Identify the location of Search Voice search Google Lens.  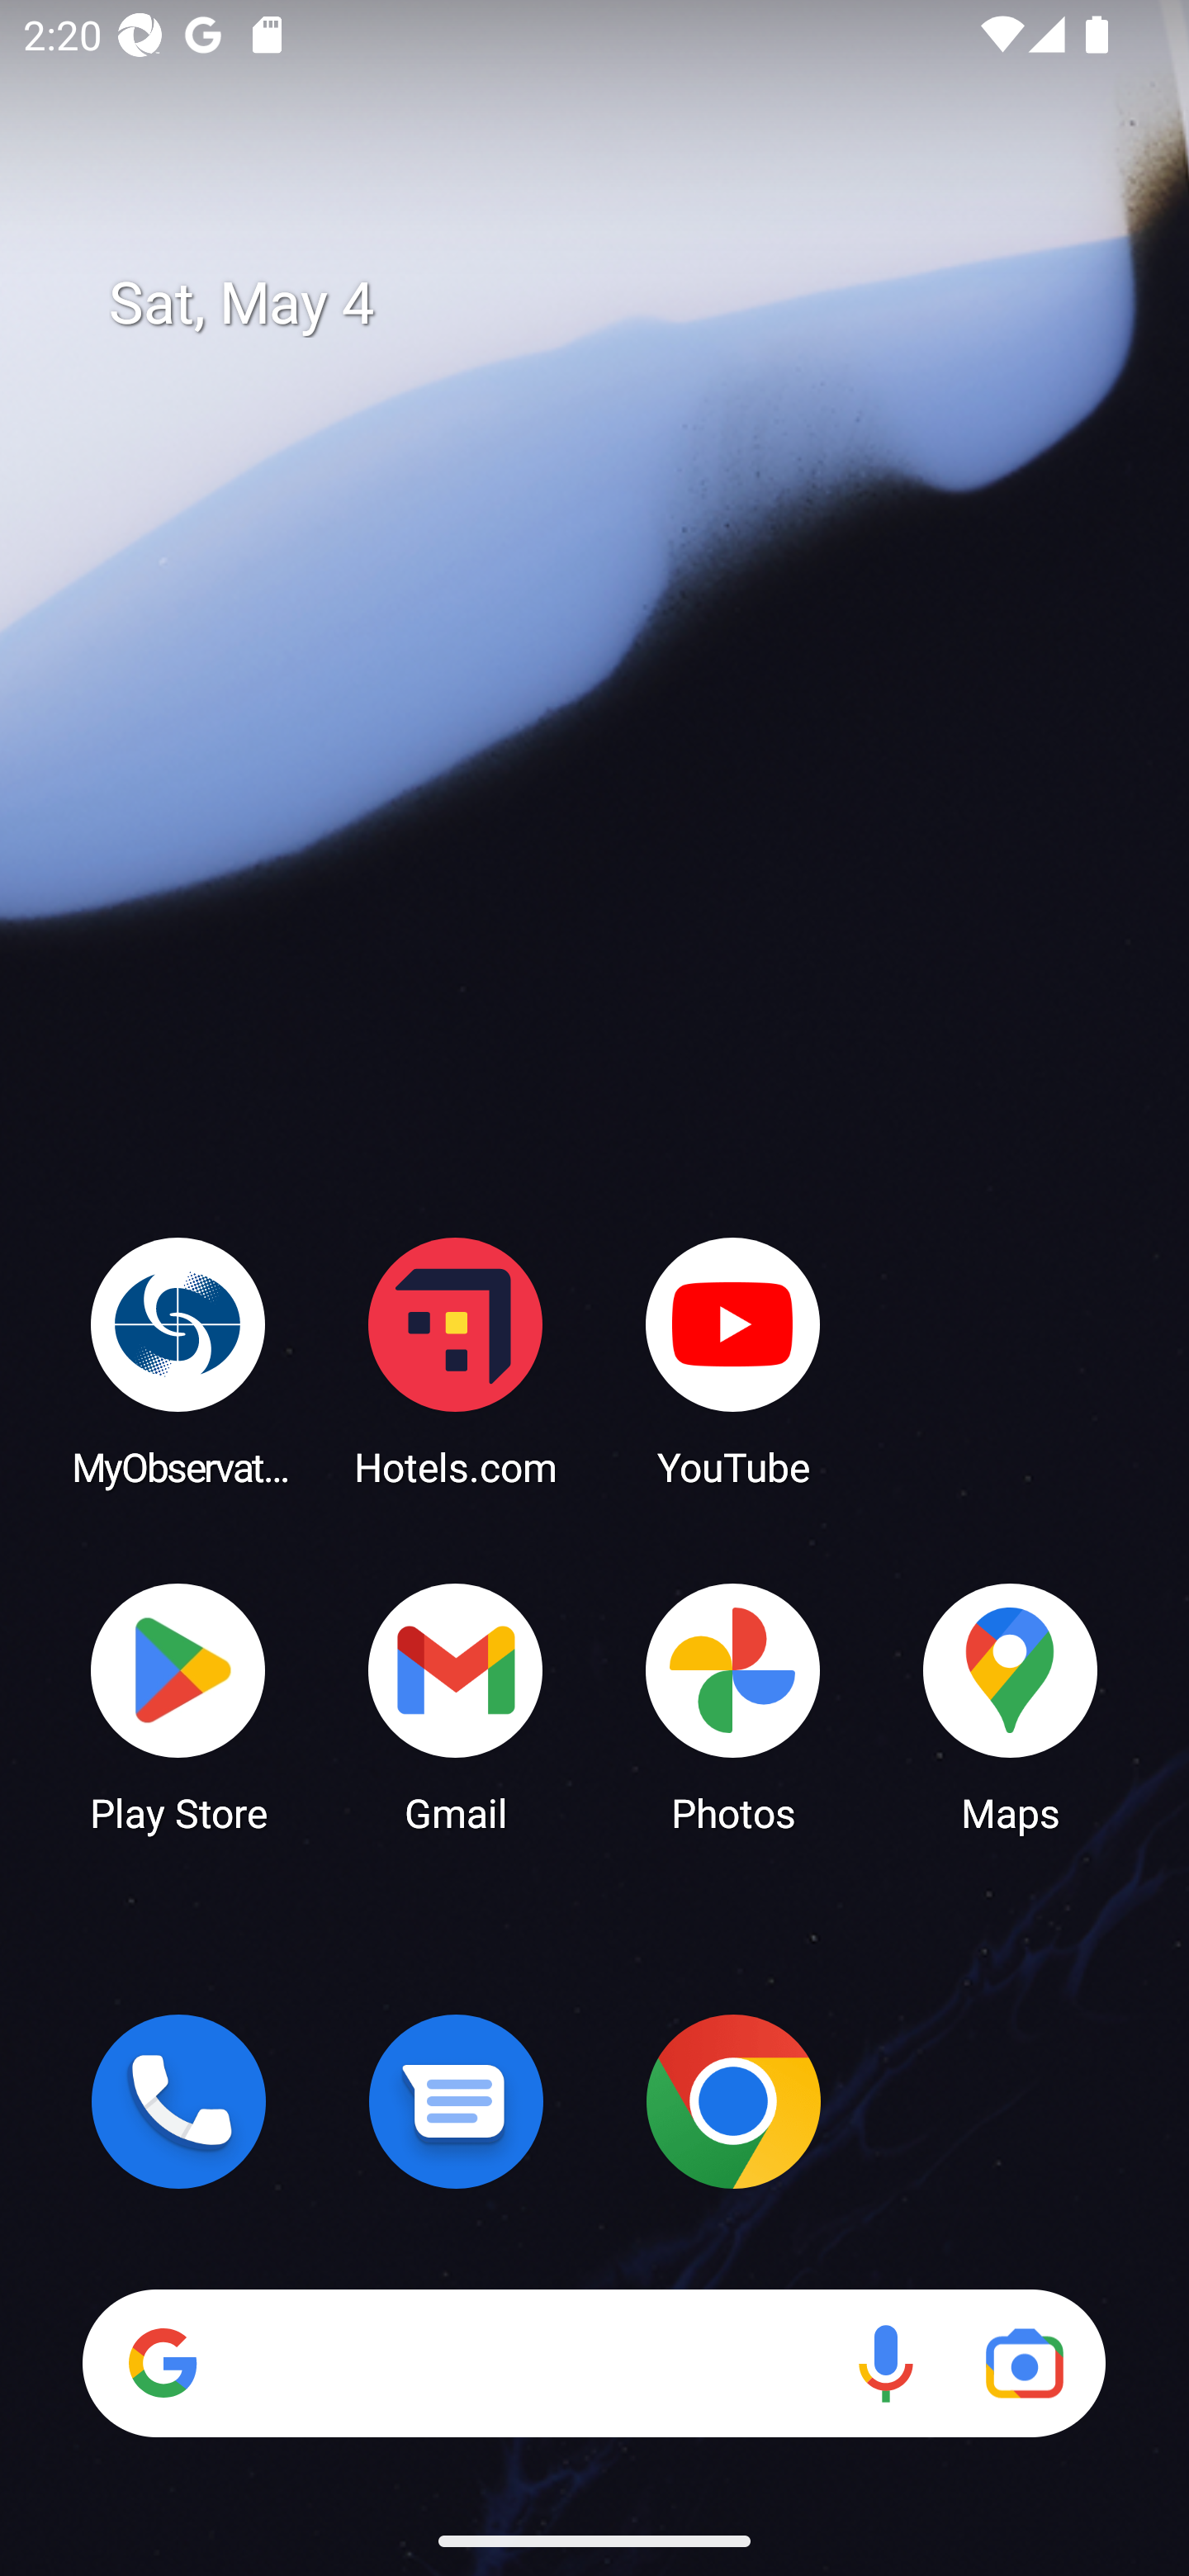
(594, 2363).